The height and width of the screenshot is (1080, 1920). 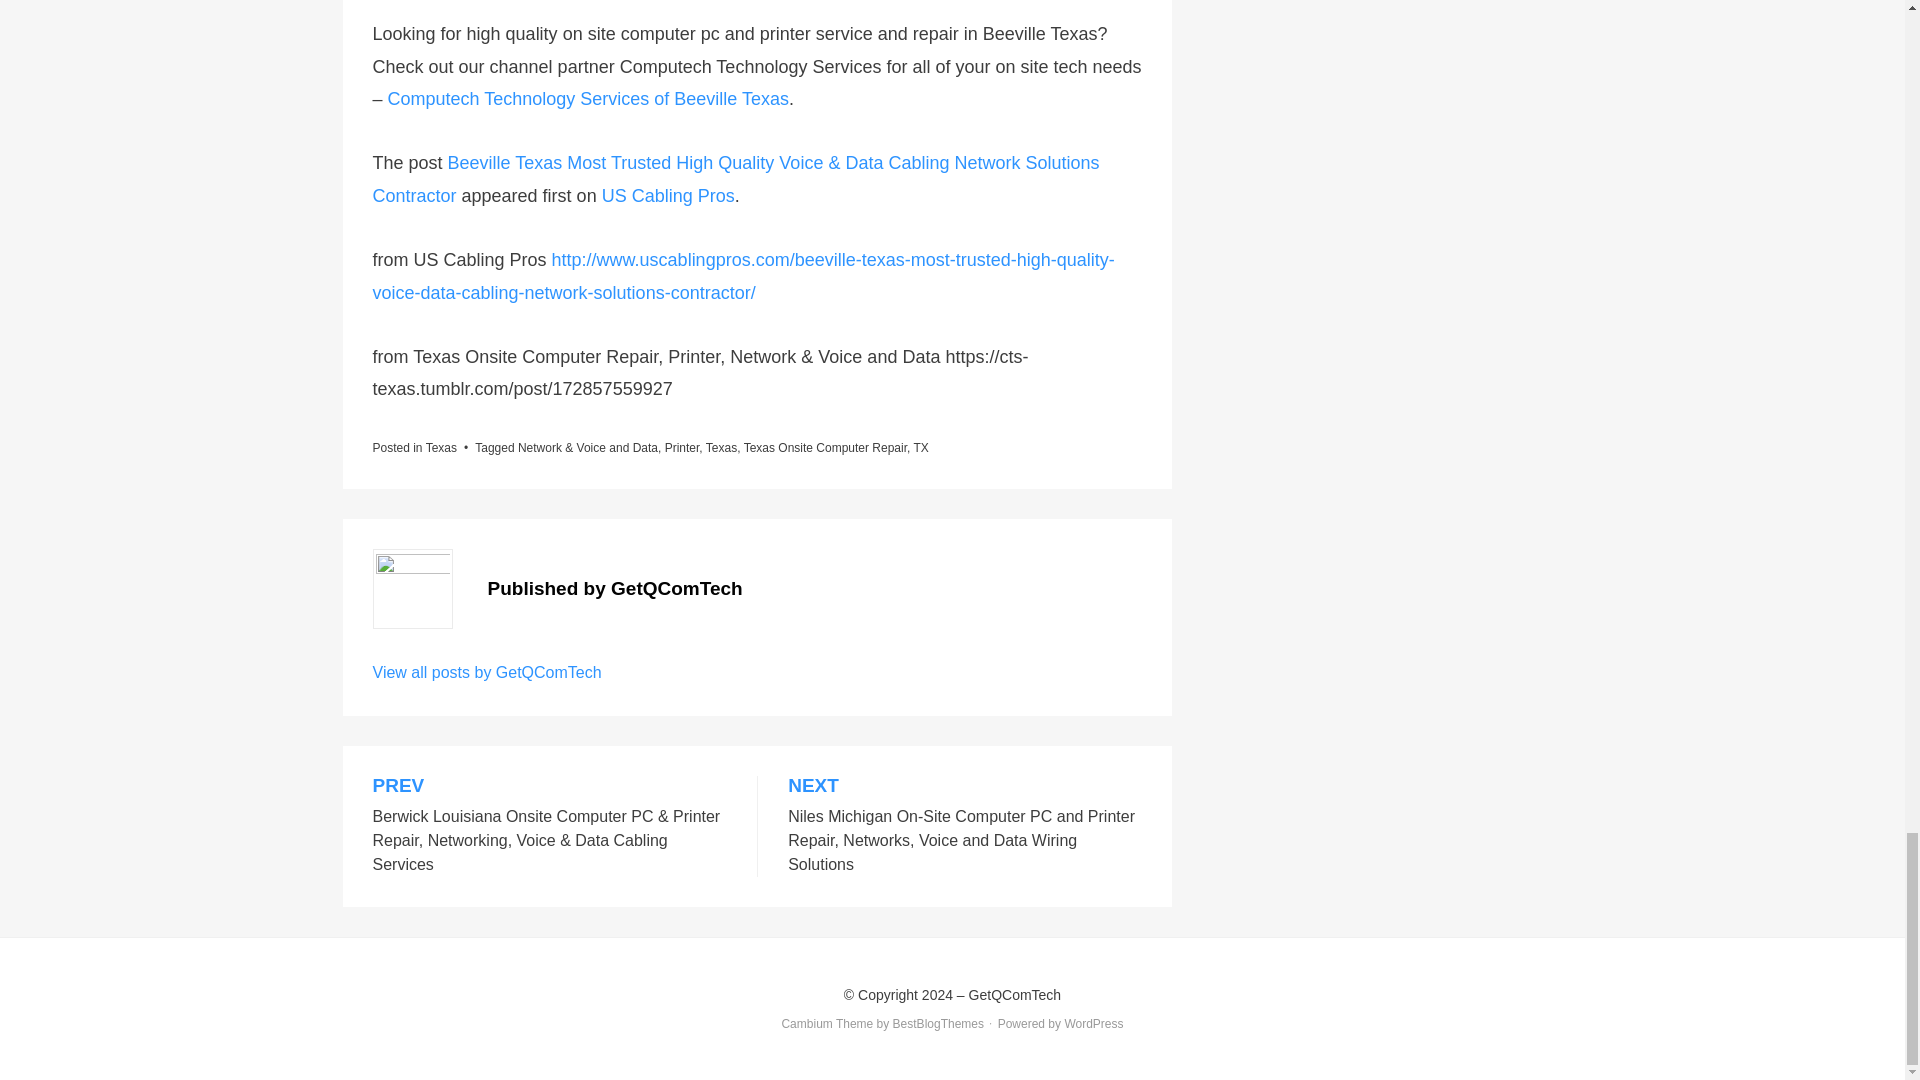 What do you see at coordinates (920, 447) in the screenshot?
I see `TX` at bounding box center [920, 447].